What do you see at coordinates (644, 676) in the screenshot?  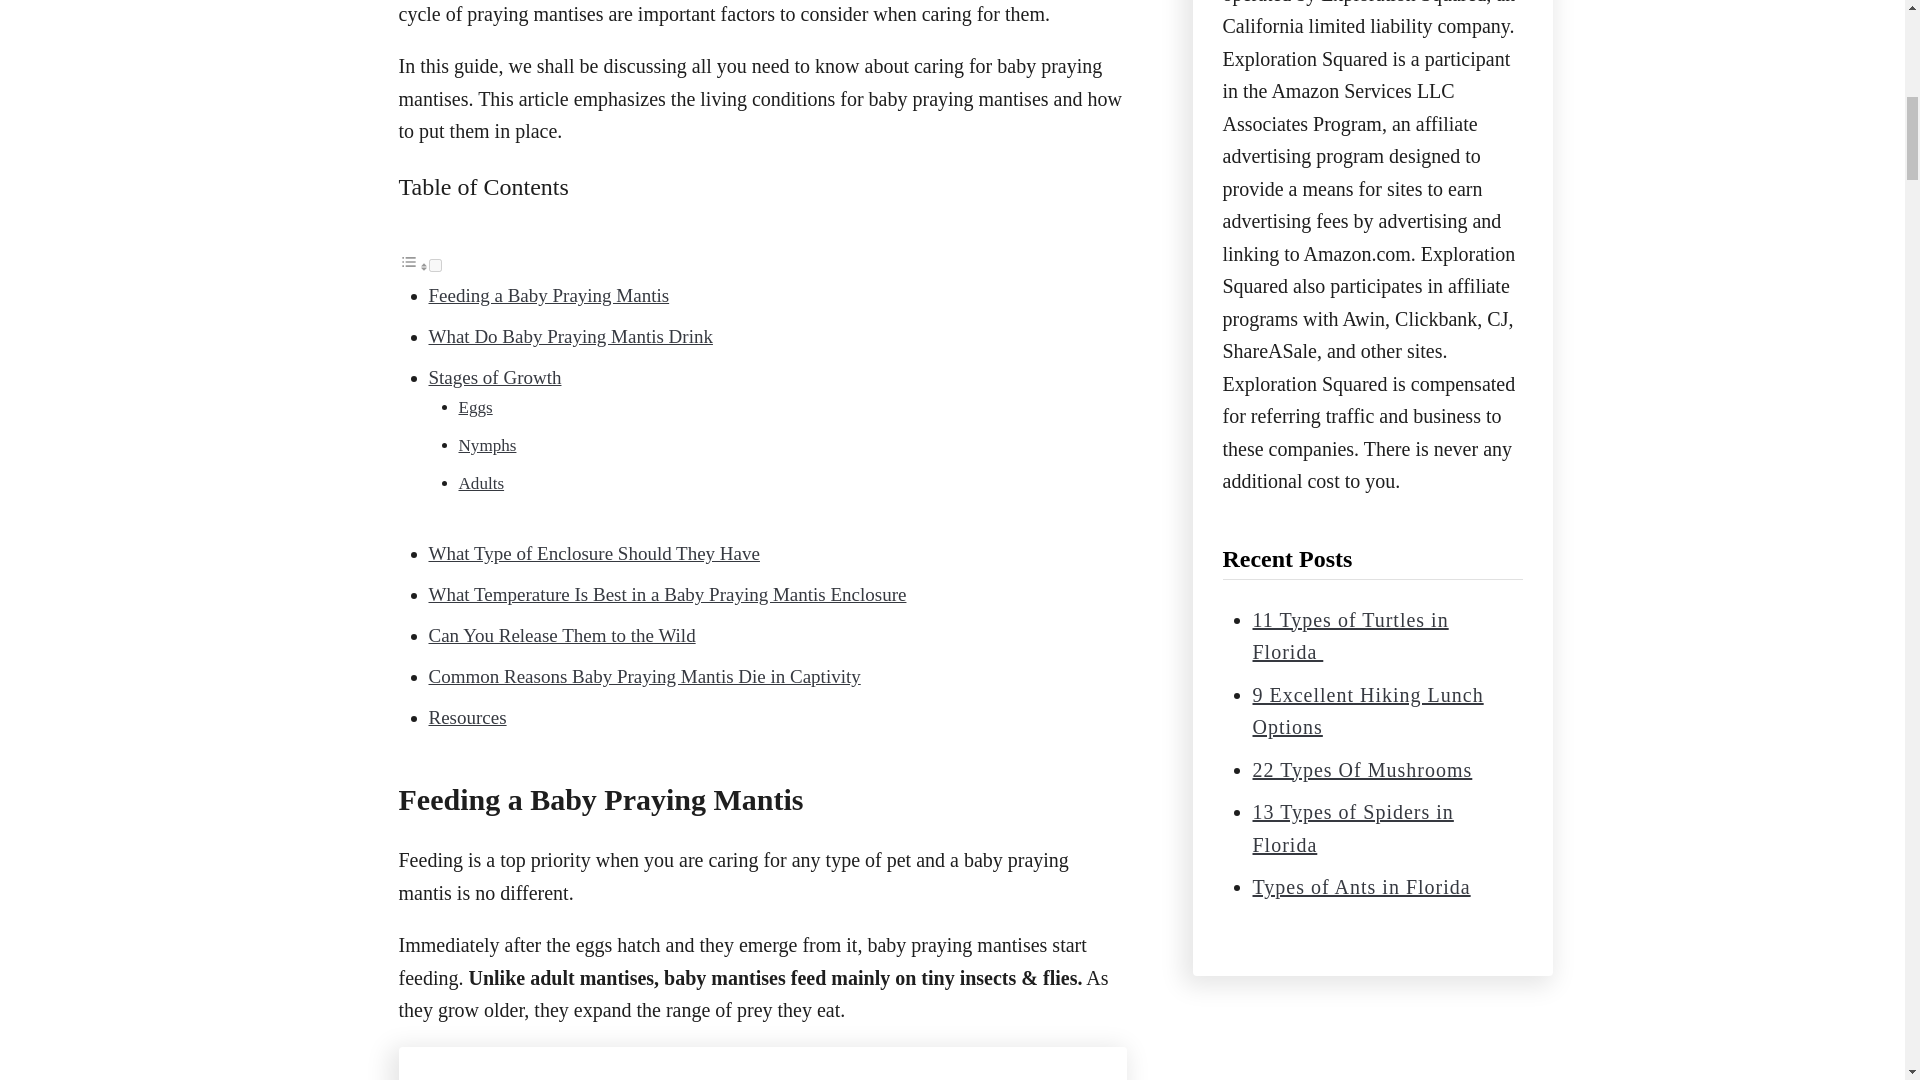 I see `Common Reasons Baby Praying Mantis Die in Captivity` at bounding box center [644, 676].